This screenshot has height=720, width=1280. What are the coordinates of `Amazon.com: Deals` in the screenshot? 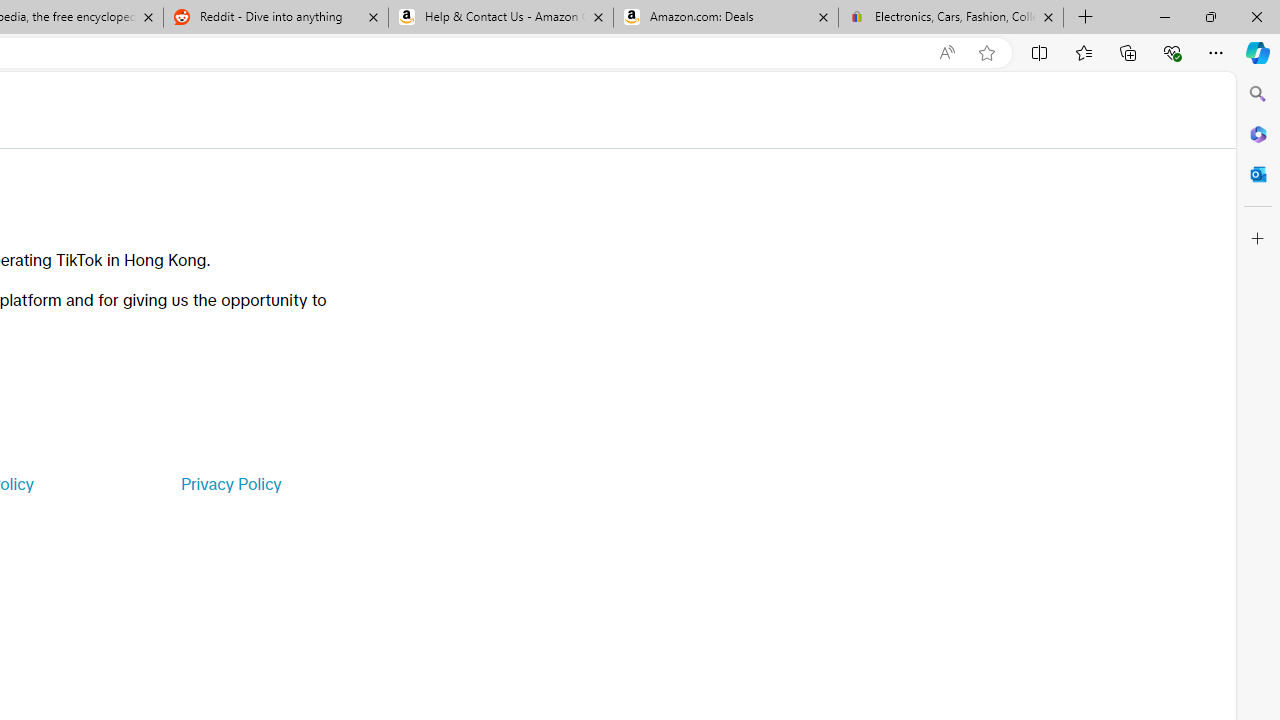 It's located at (726, 18).